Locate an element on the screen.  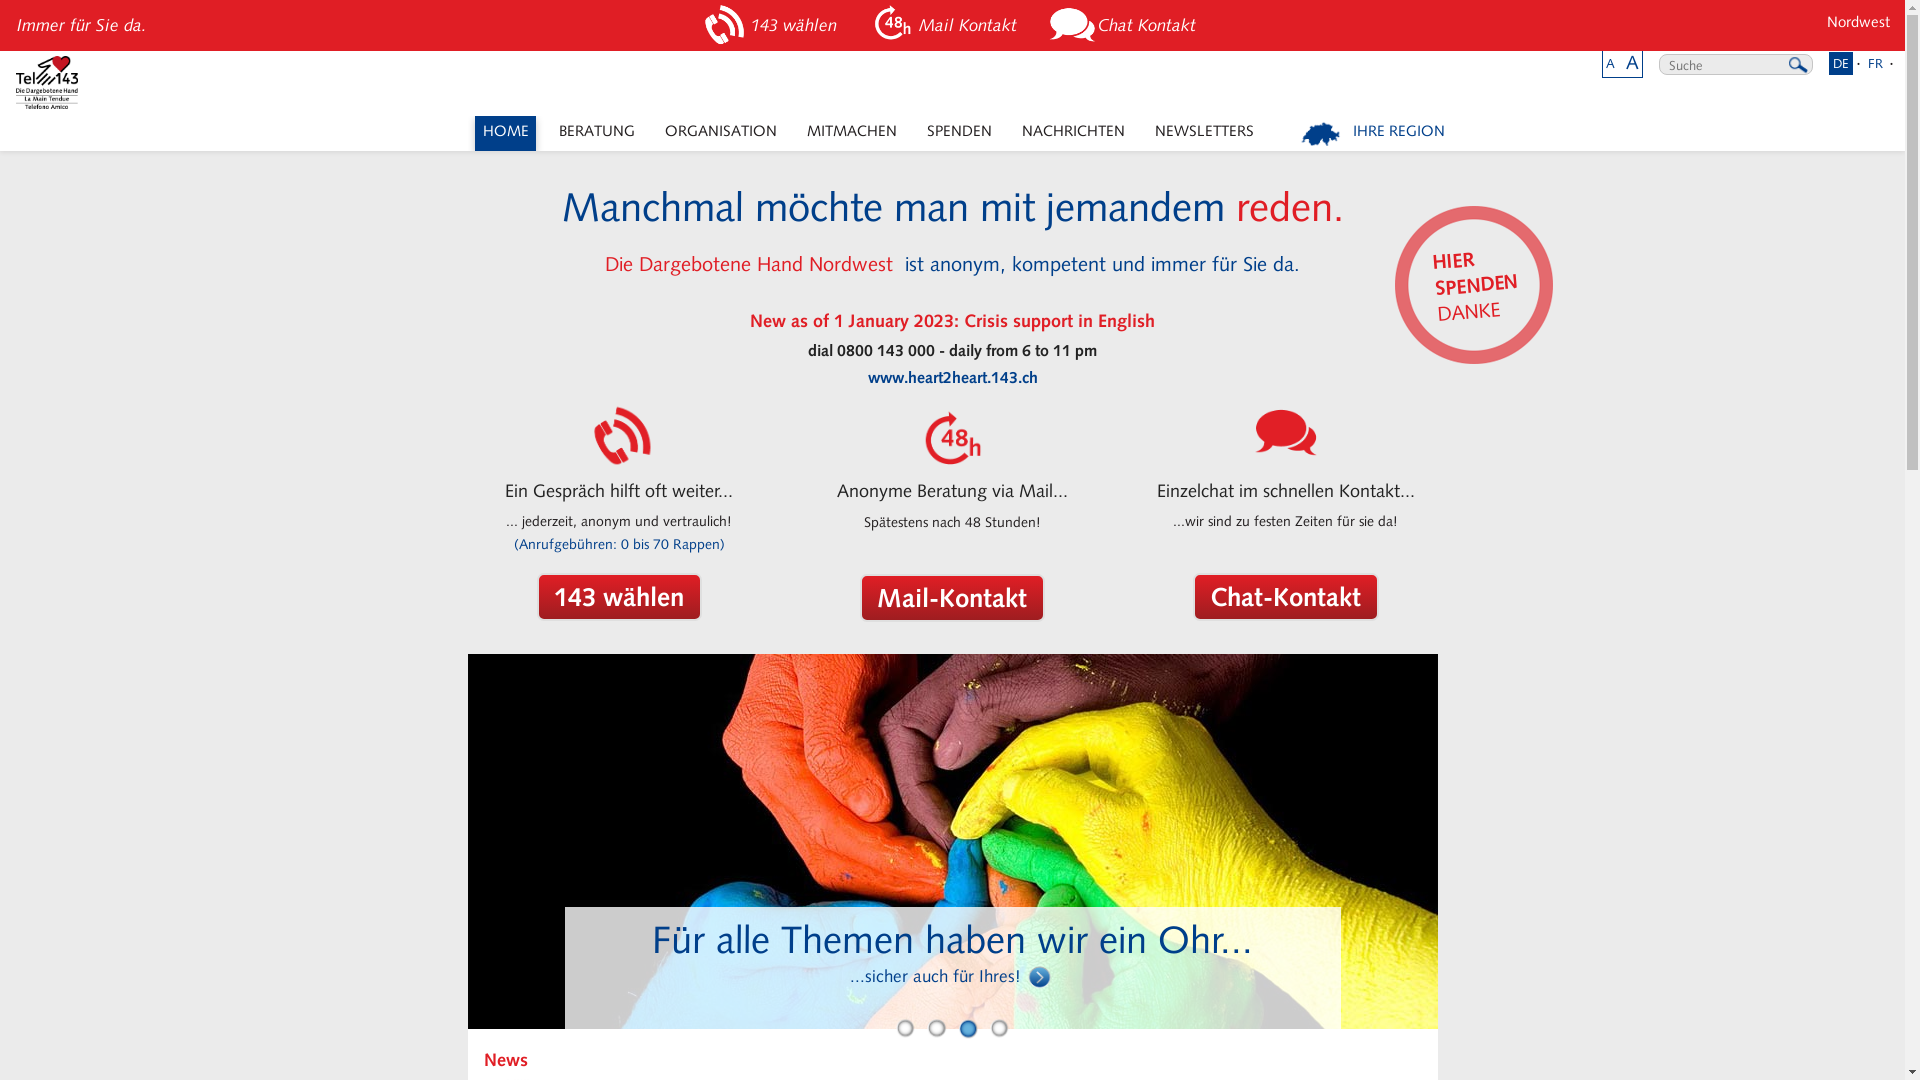
Interesse geweckt? is located at coordinates (953, 976).